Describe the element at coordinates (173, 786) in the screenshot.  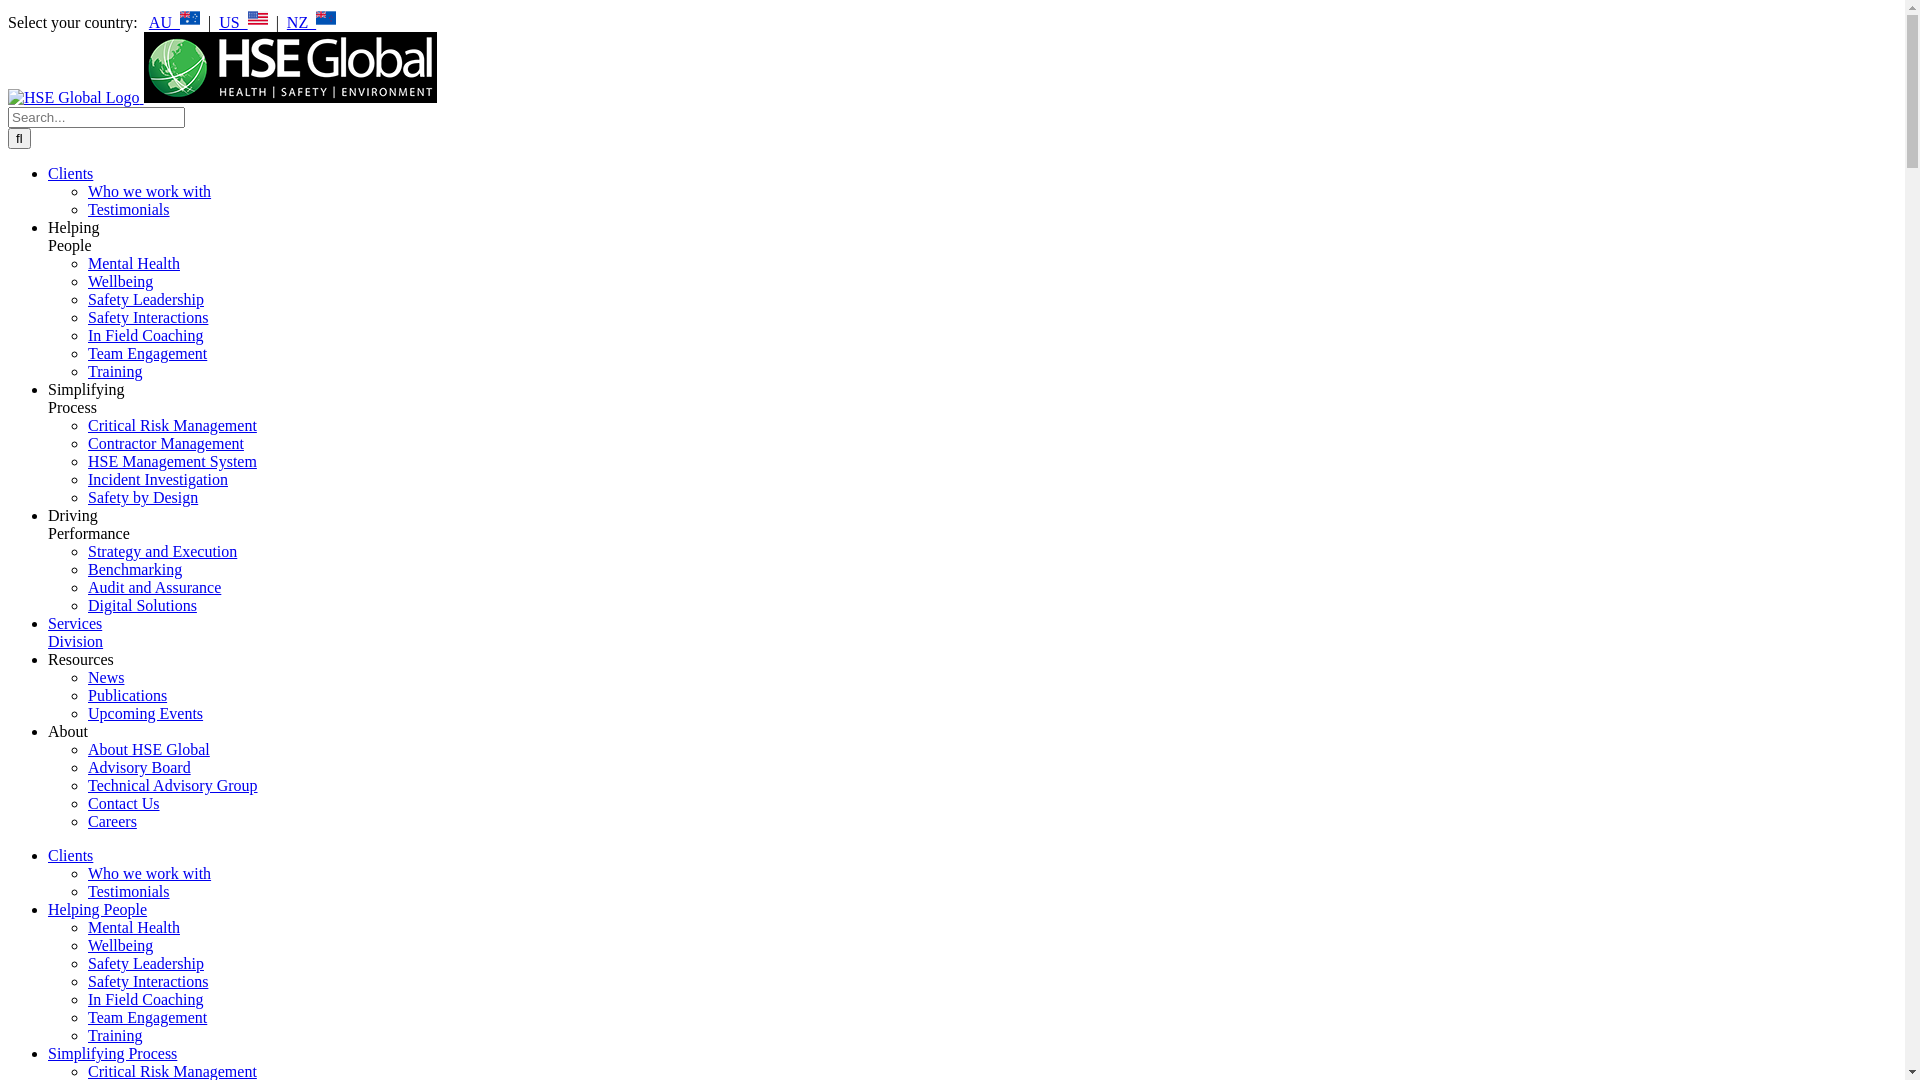
I see `Technical Advisory Group` at that location.